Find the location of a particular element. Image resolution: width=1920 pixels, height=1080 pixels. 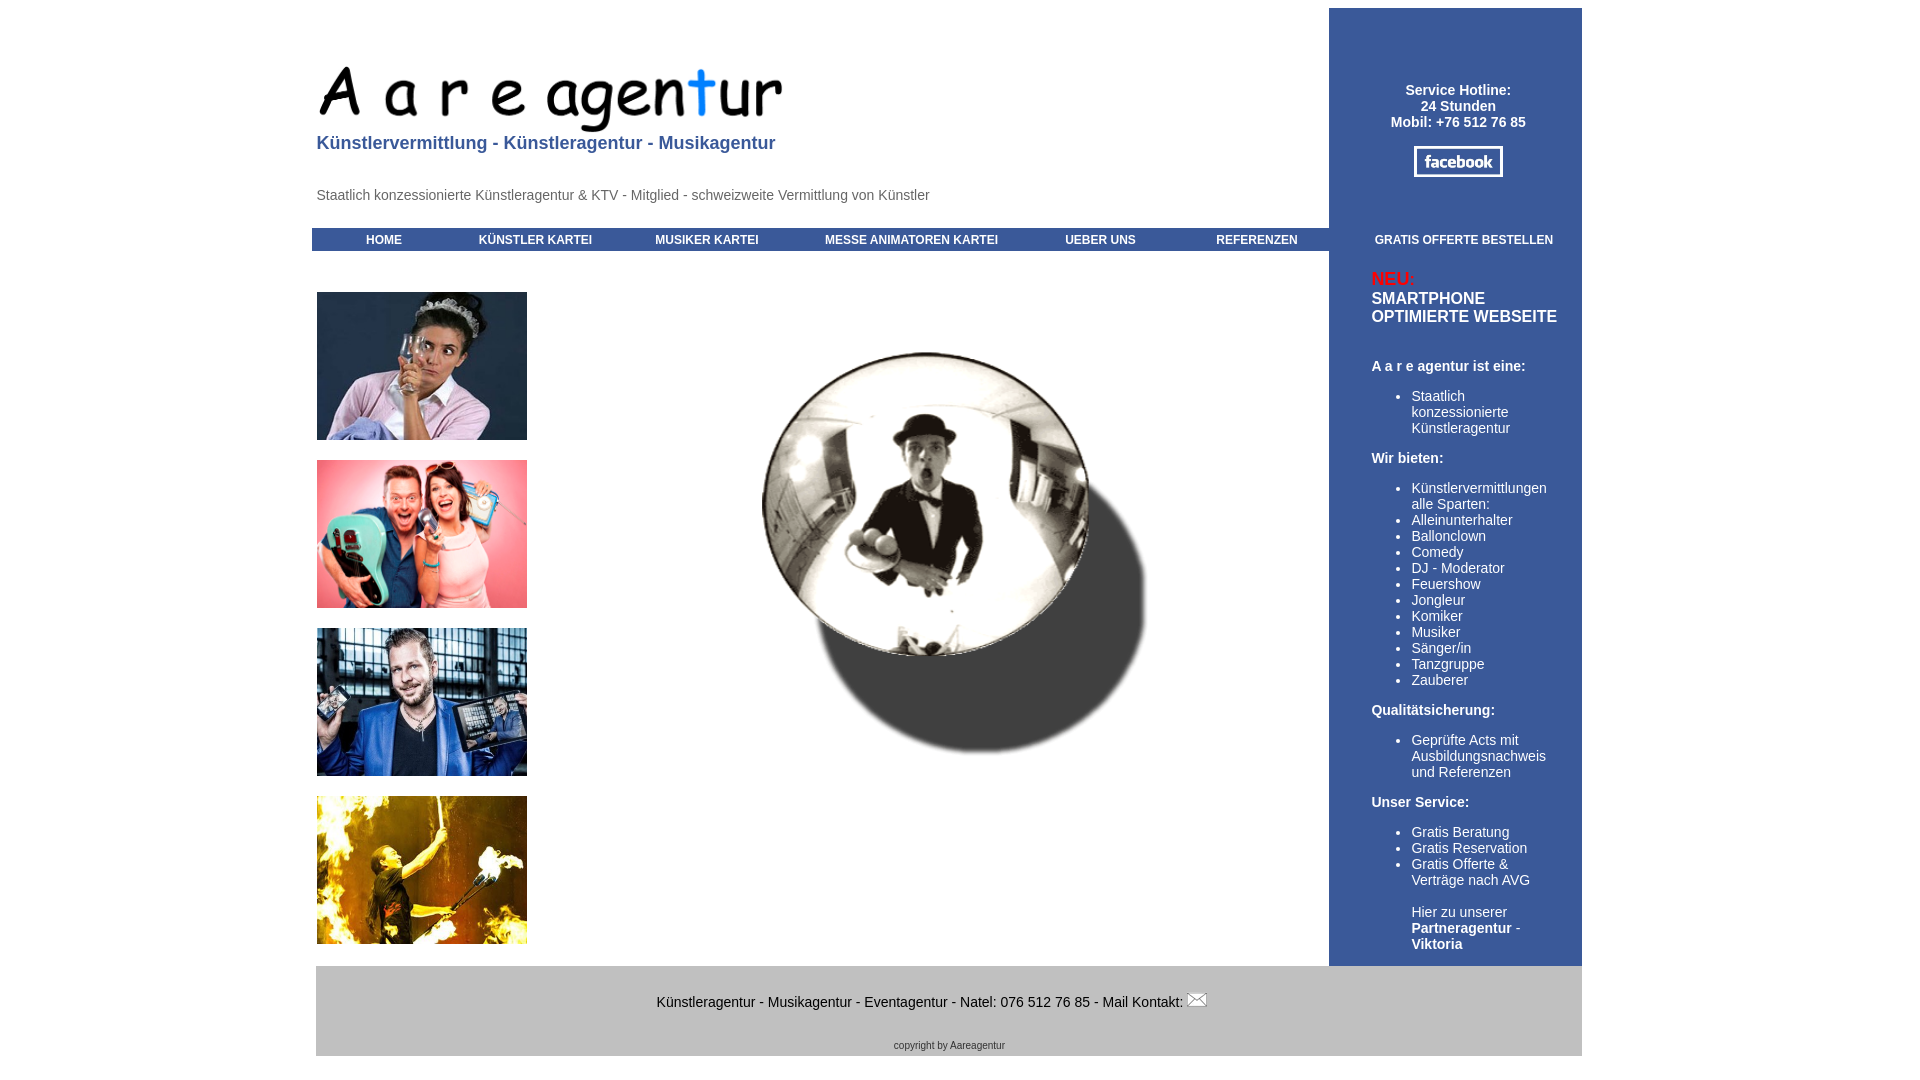

NEU:
SMARTPHONE OPTIMIERTE WEBSEITE is located at coordinates (1464, 307).